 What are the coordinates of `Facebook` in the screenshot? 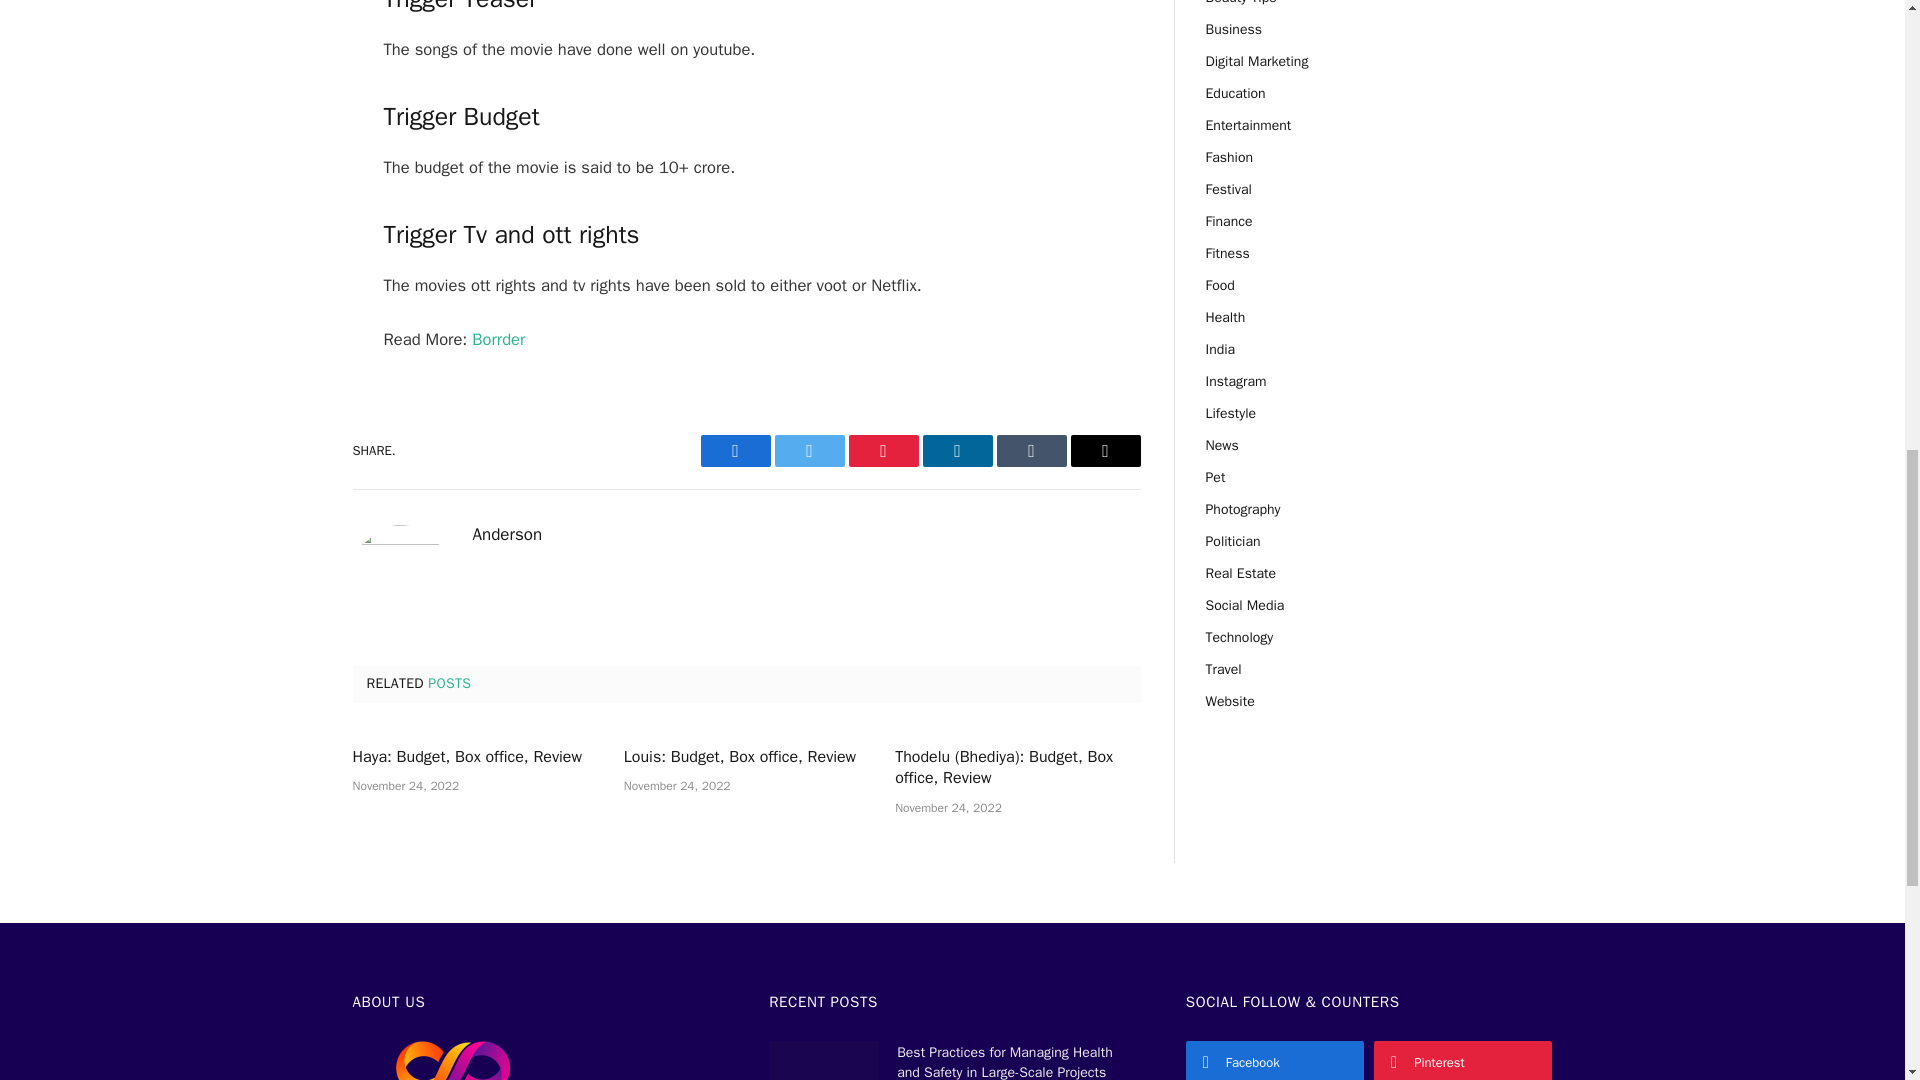 It's located at (734, 450).